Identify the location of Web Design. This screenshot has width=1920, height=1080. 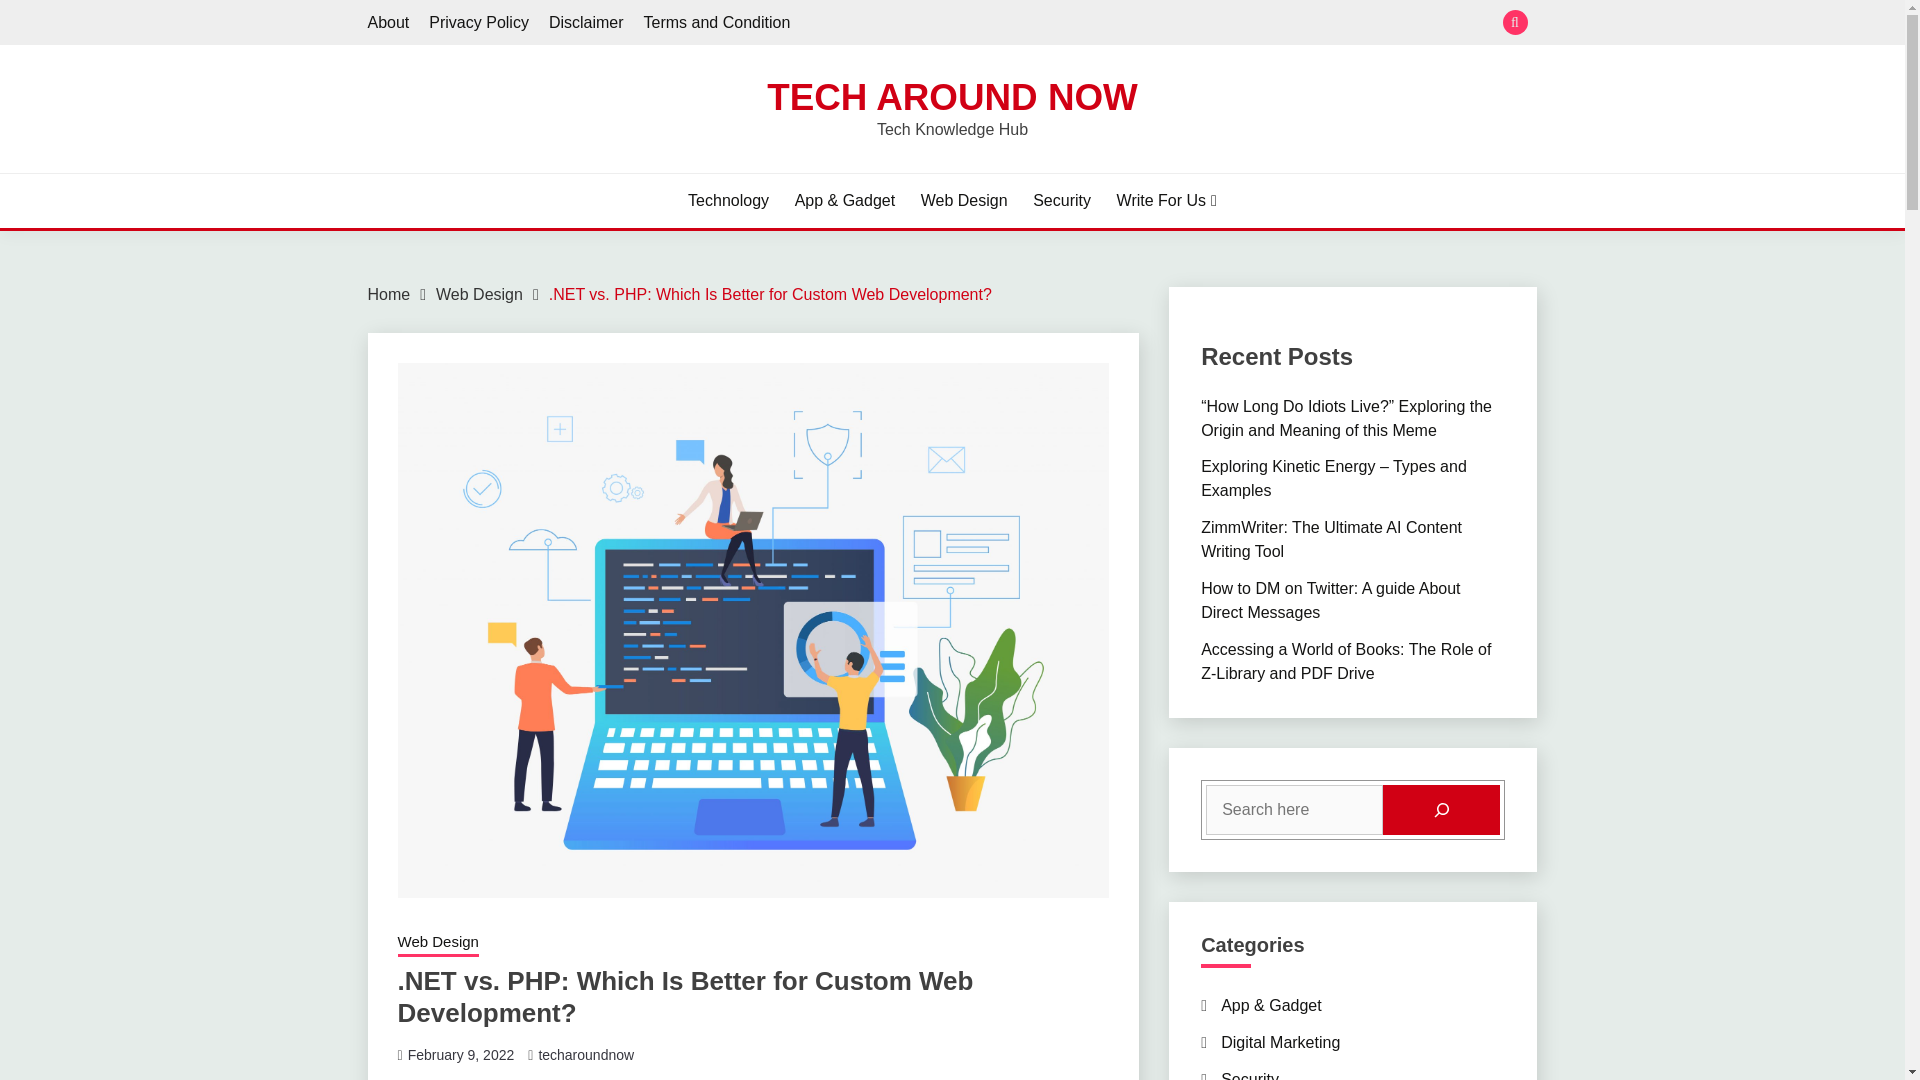
(478, 294).